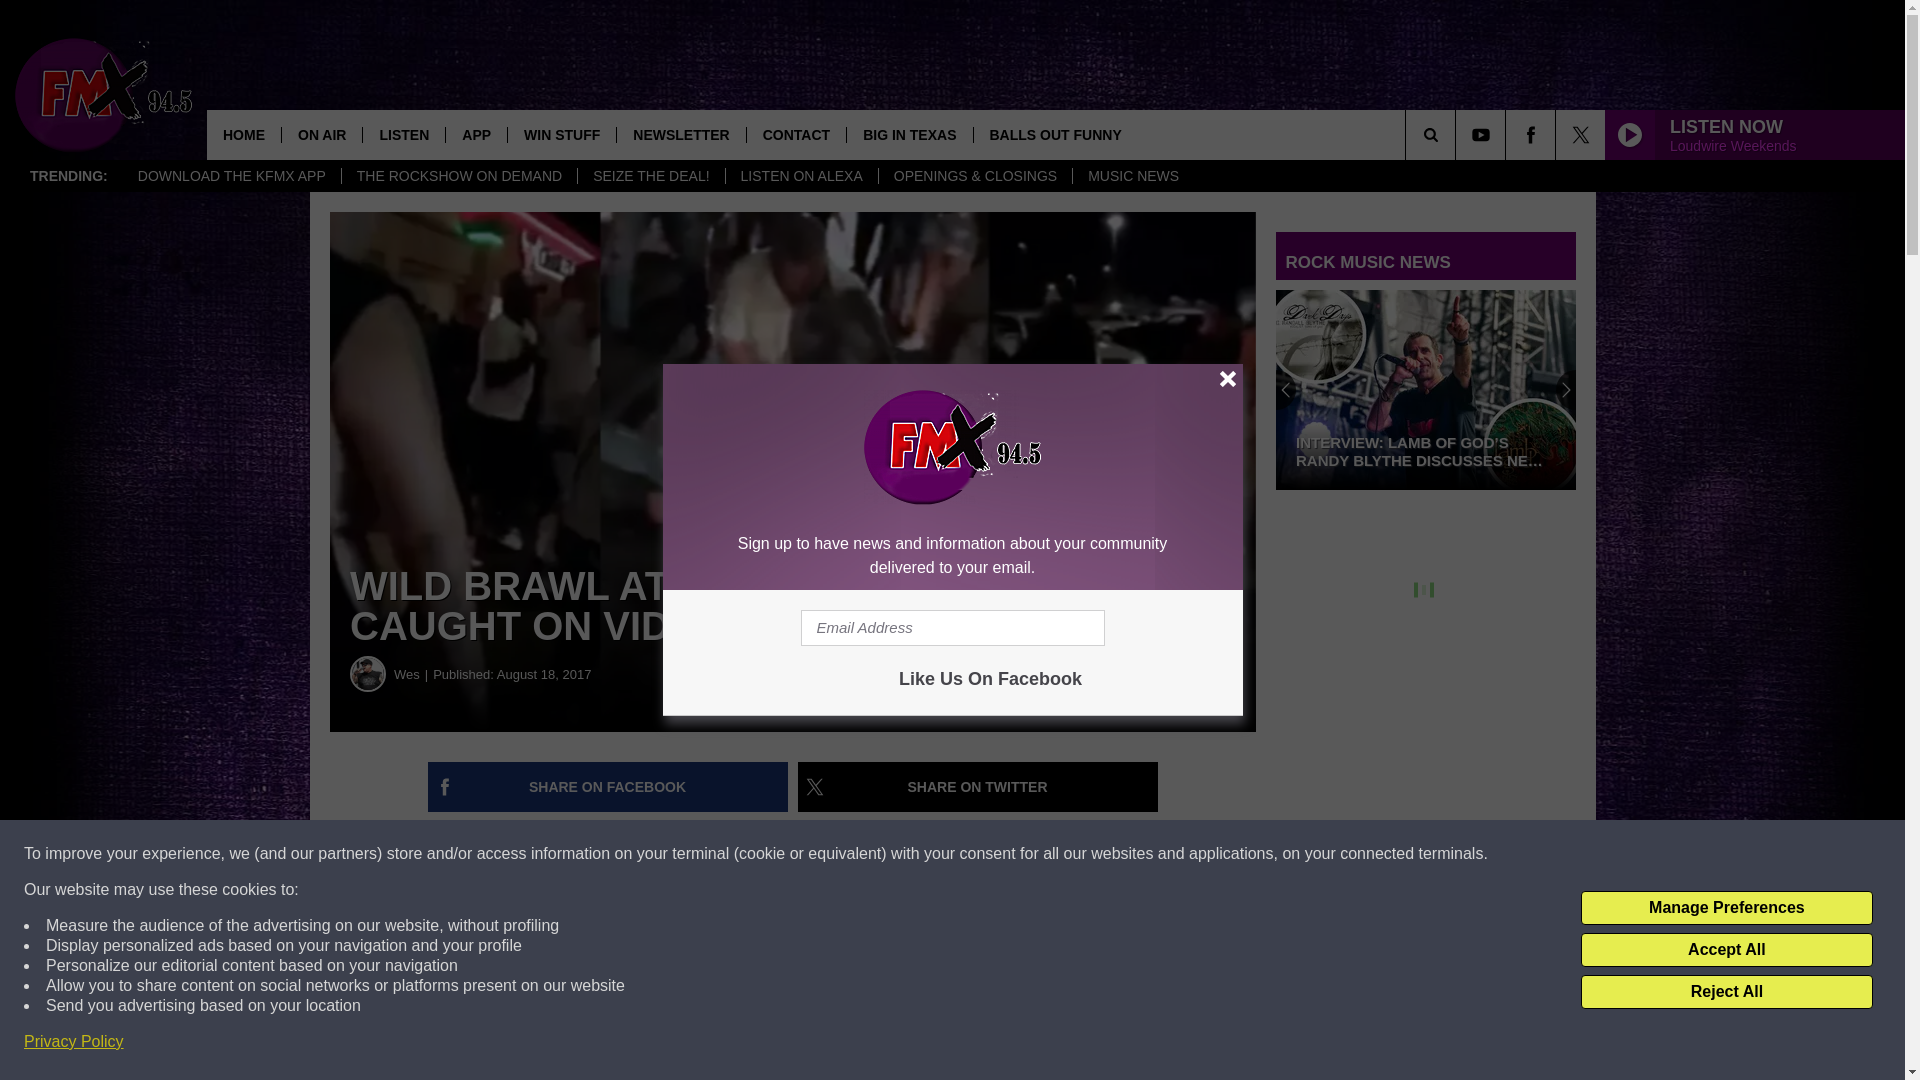 The height and width of the screenshot is (1080, 1920). What do you see at coordinates (801, 176) in the screenshot?
I see `LISTEN ON ALEXA` at bounding box center [801, 176].